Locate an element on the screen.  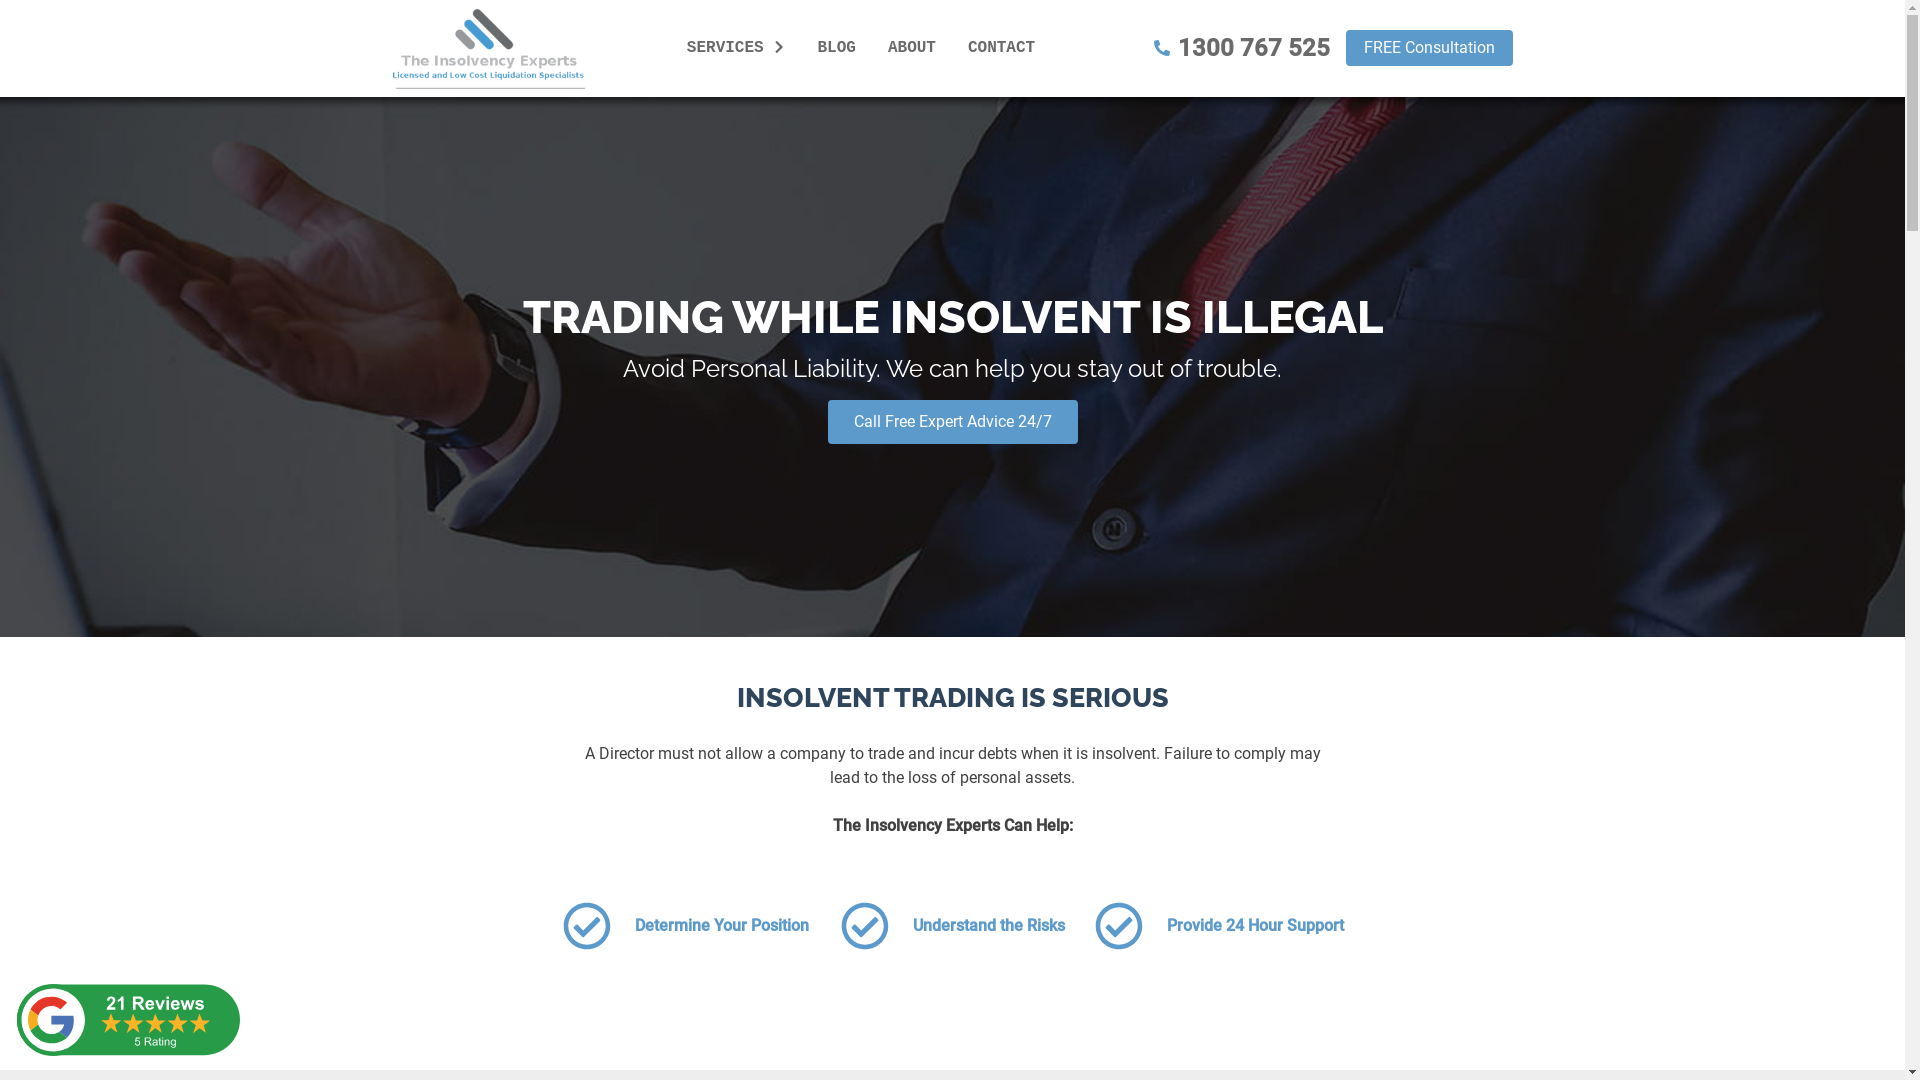
CORPORATE INSOLVENCY is located at coordinates (1119, 82).